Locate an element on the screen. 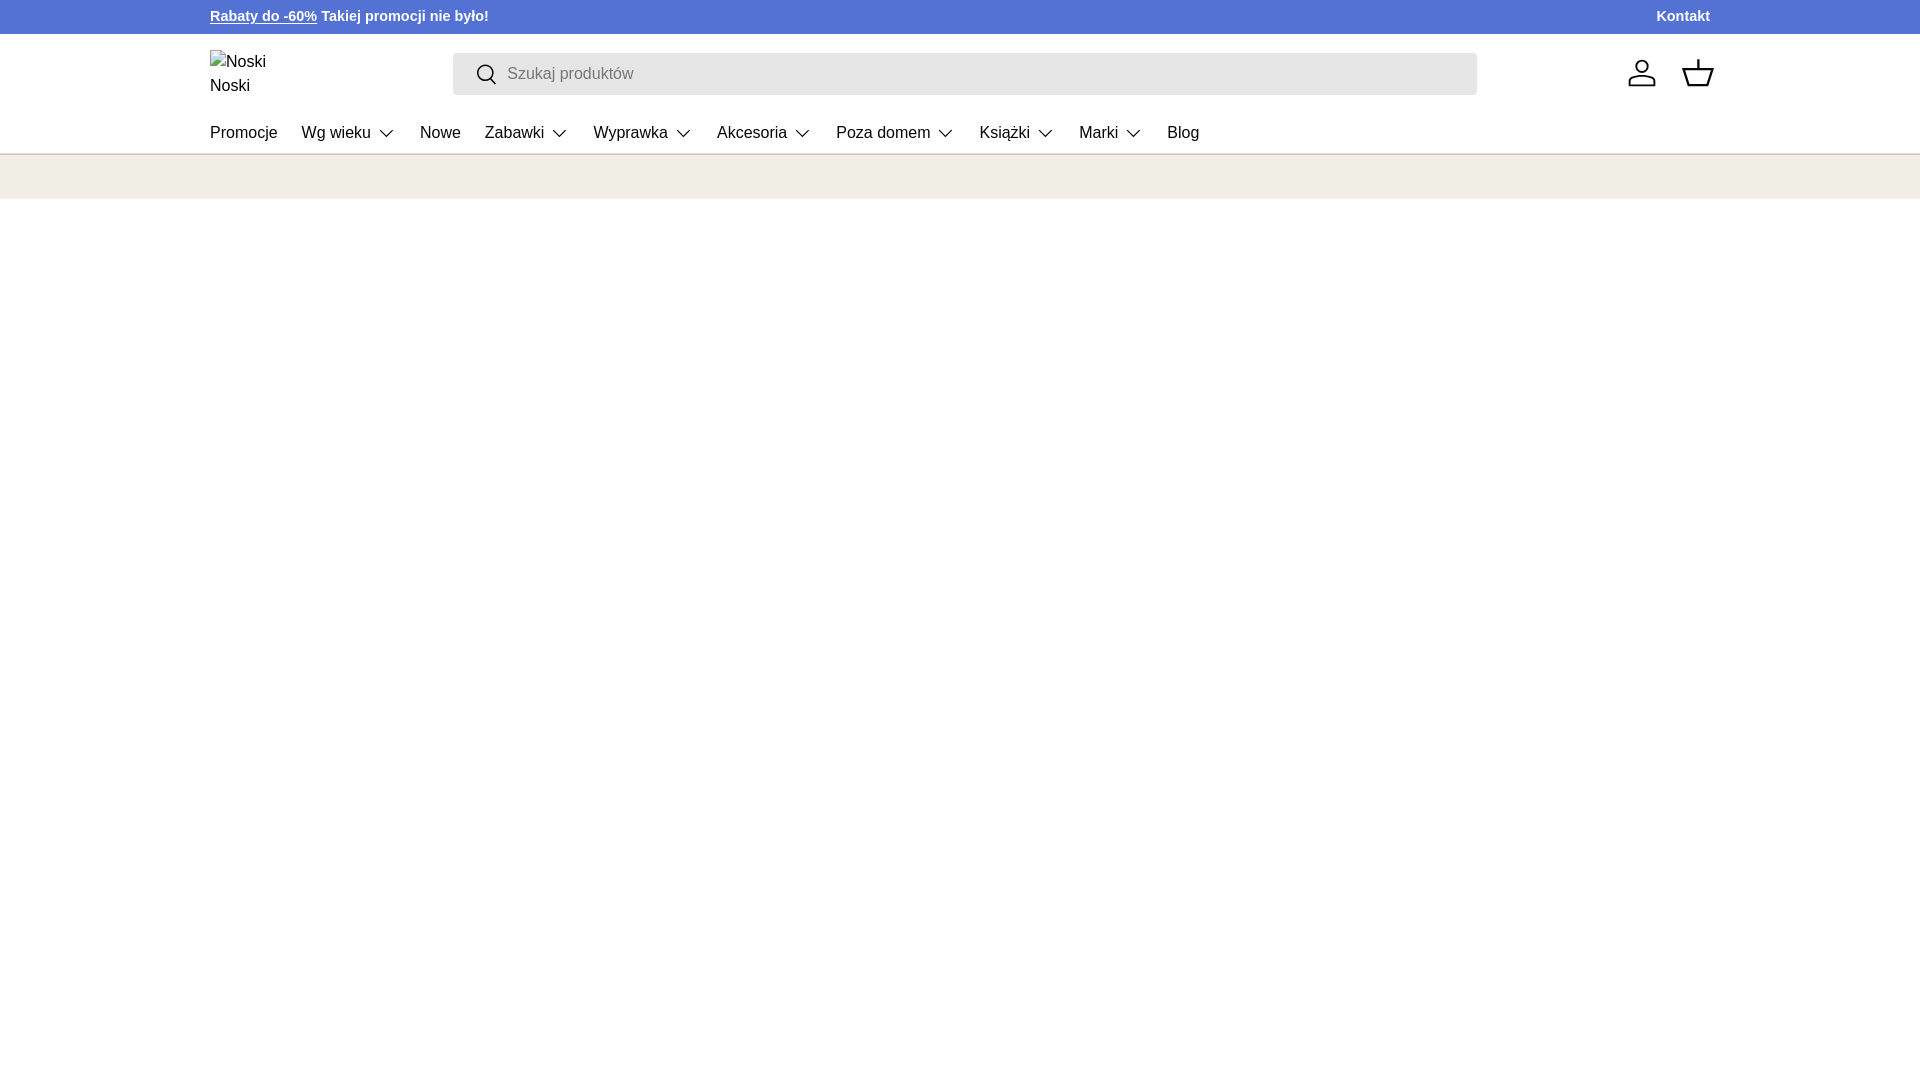 The height and width of the screenshot is (1080, 1920). Wg wieku is located at coordinates (348, 133).